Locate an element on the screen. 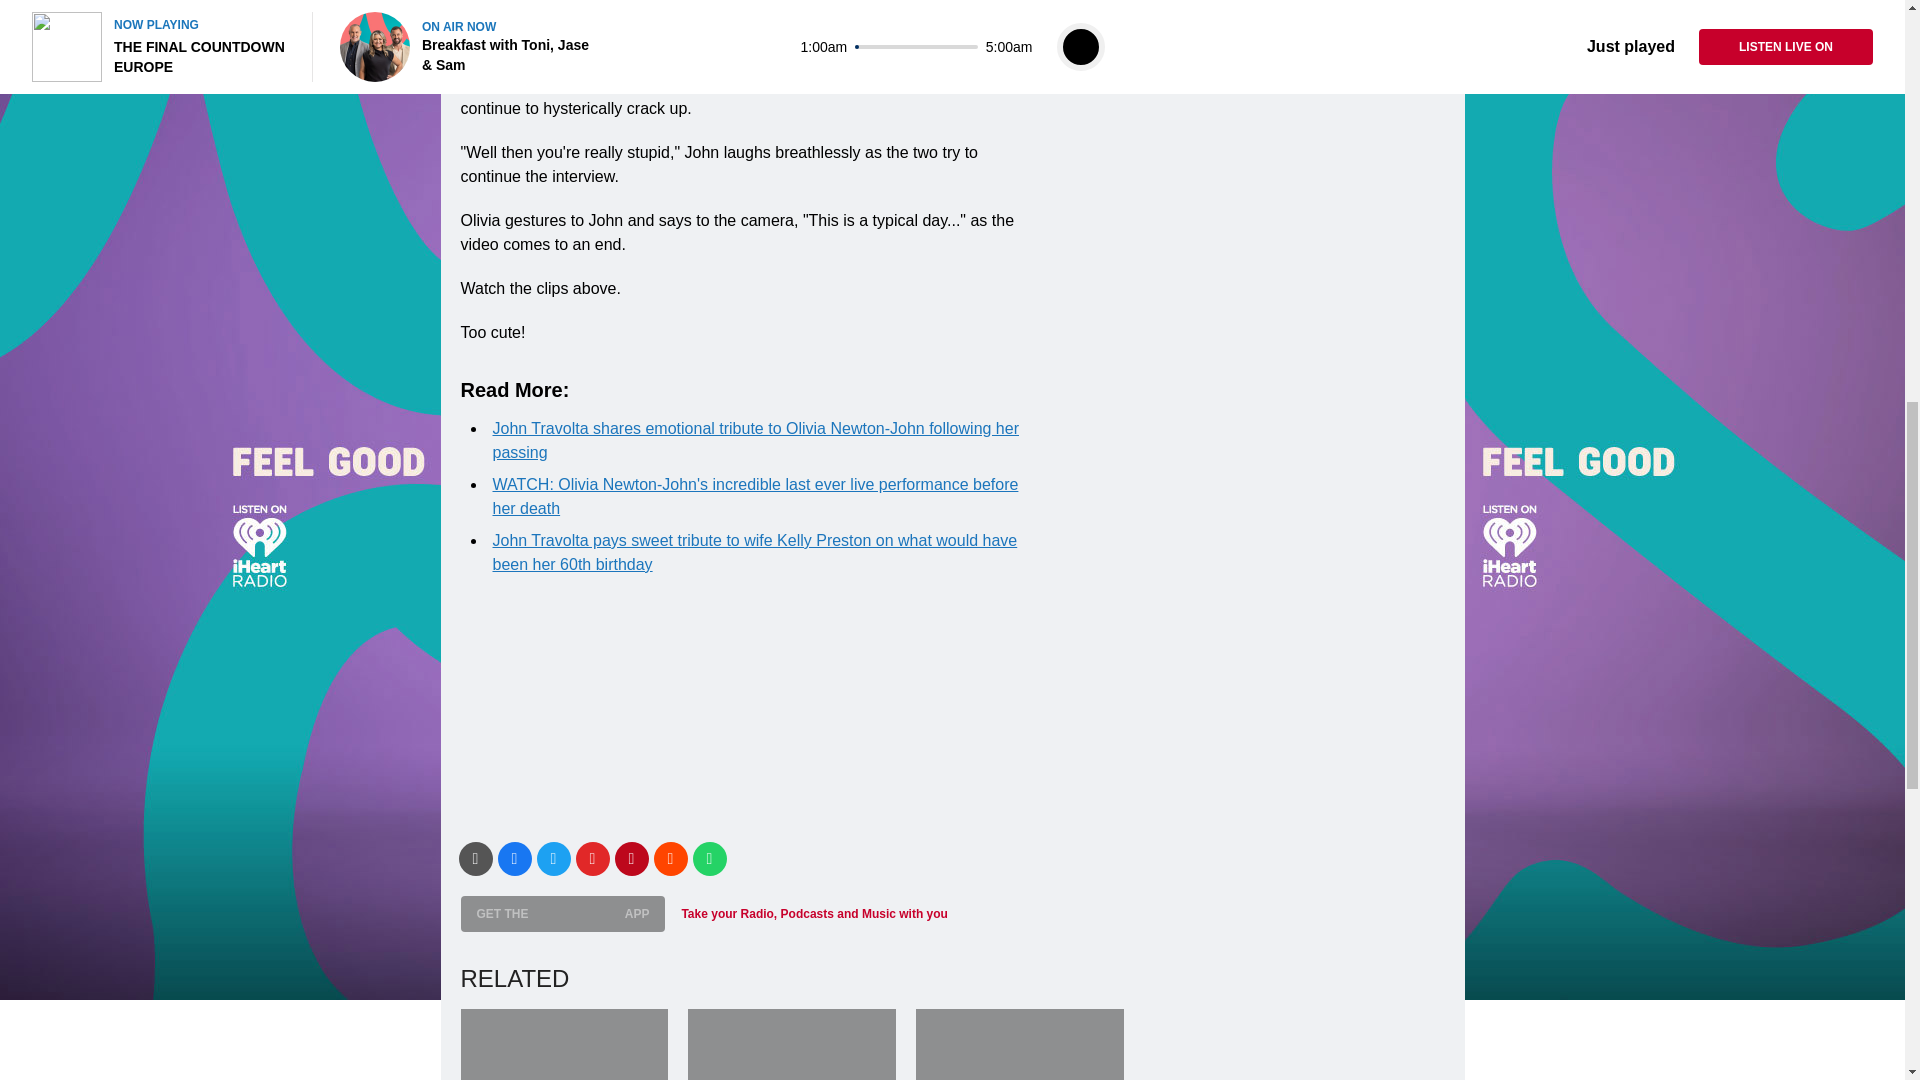 The width and height of the screenshot is (1920, 1080). Share with reddit is located at coordinates (670, 858).